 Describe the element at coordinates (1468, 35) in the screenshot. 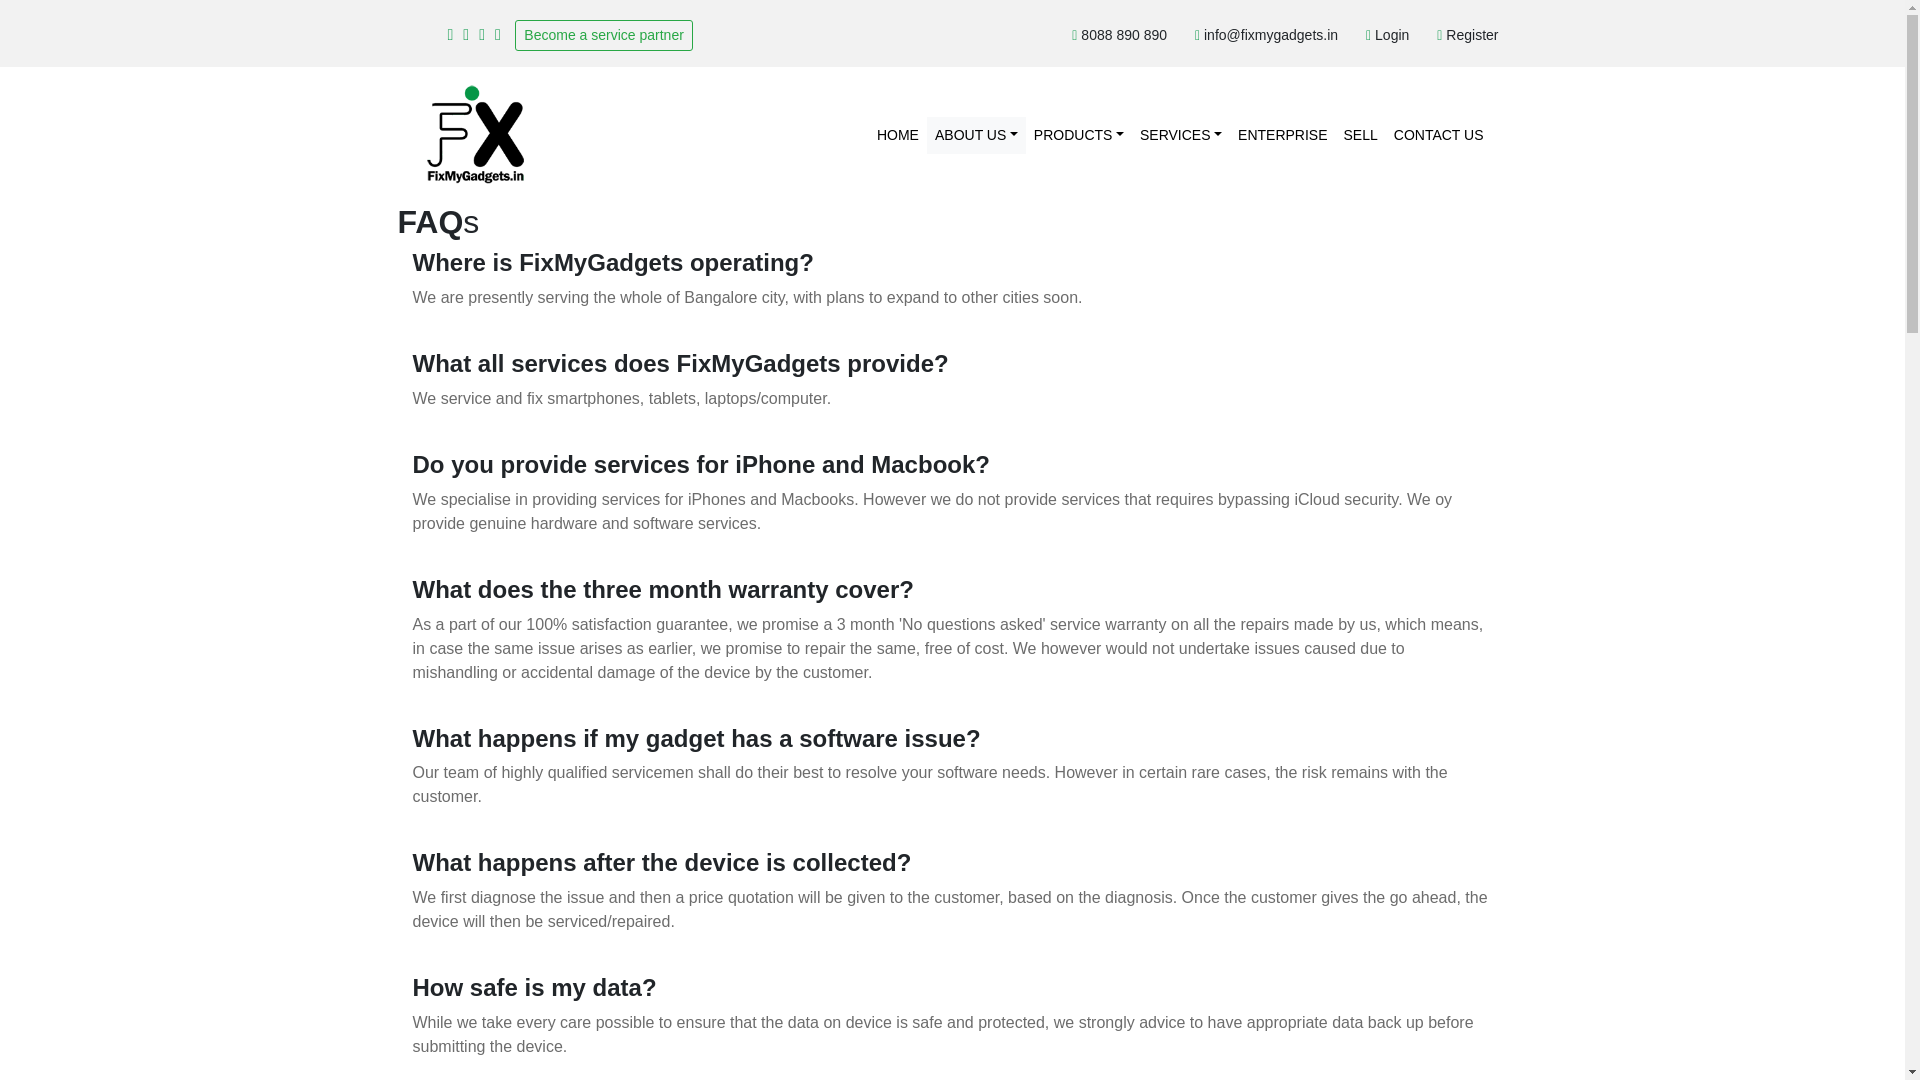

I see `Register` at that location.